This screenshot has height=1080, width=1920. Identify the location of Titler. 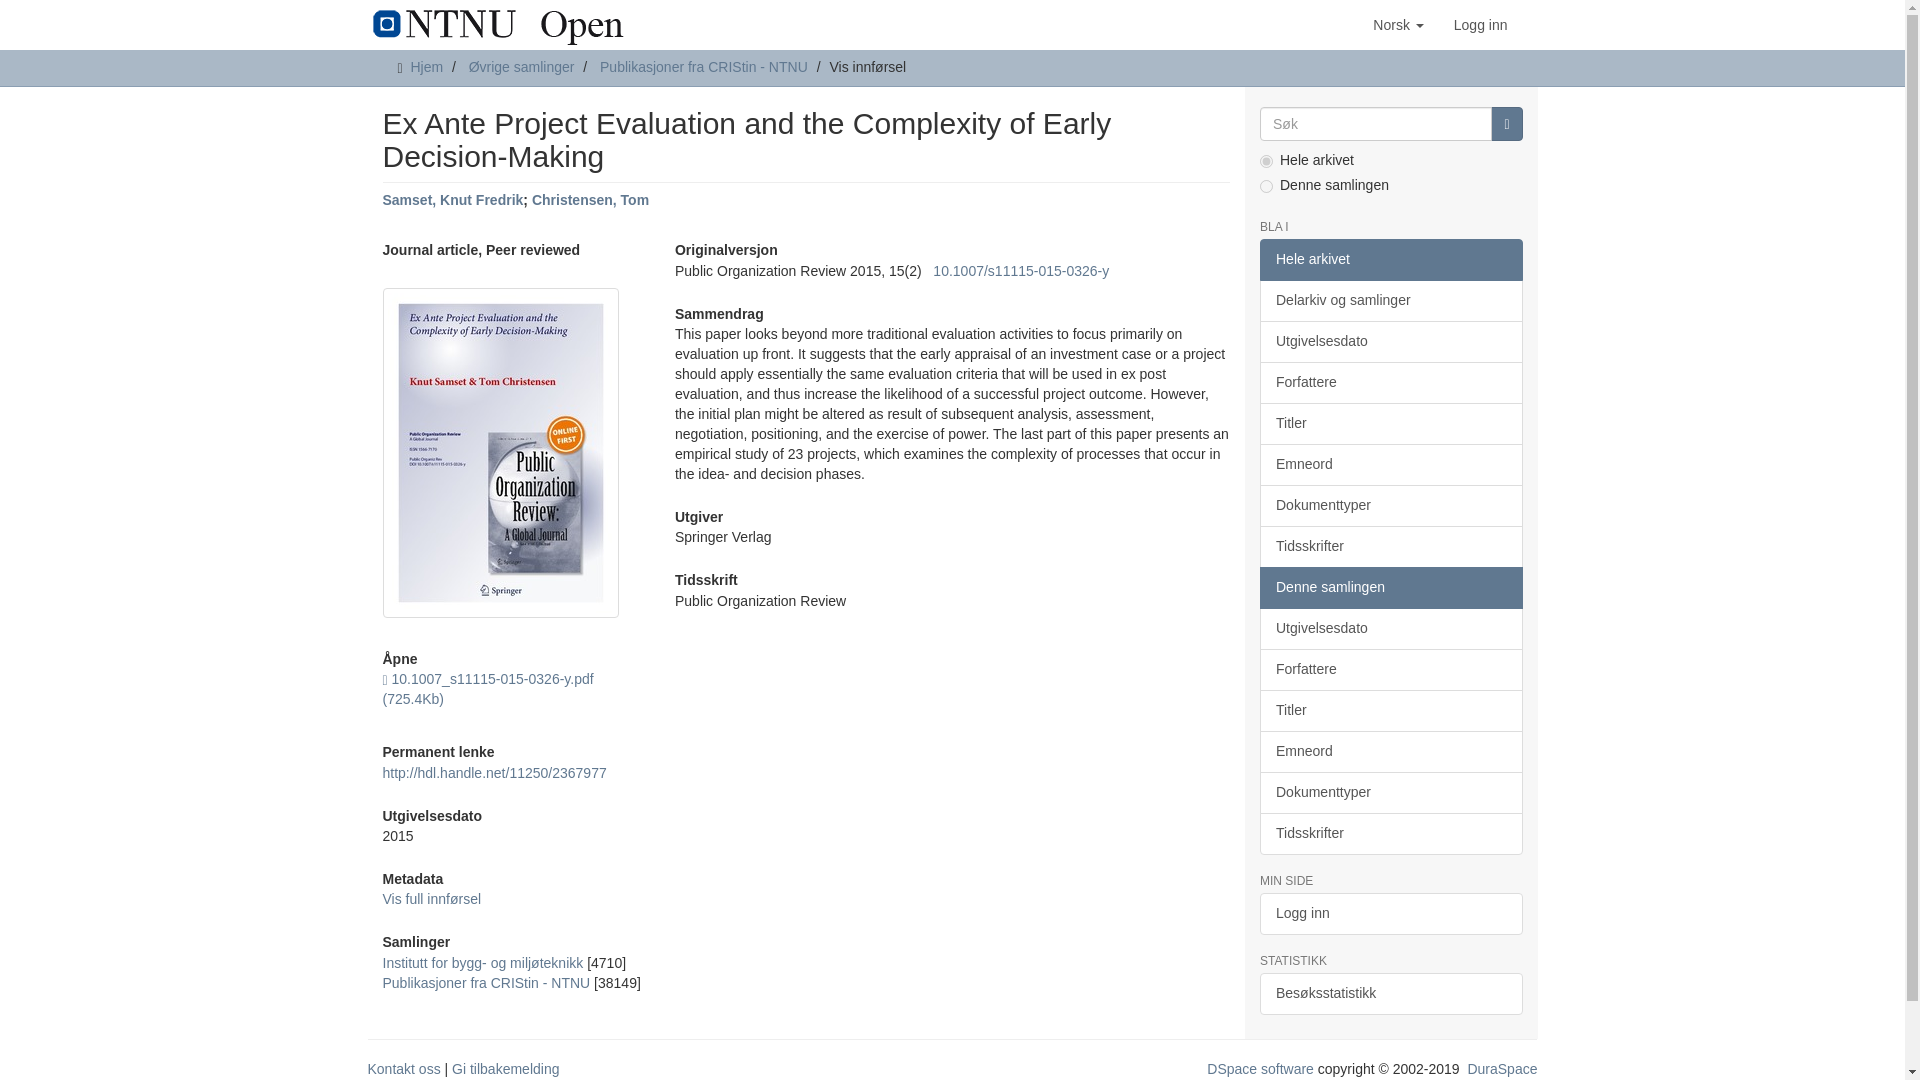
(1390, 423).